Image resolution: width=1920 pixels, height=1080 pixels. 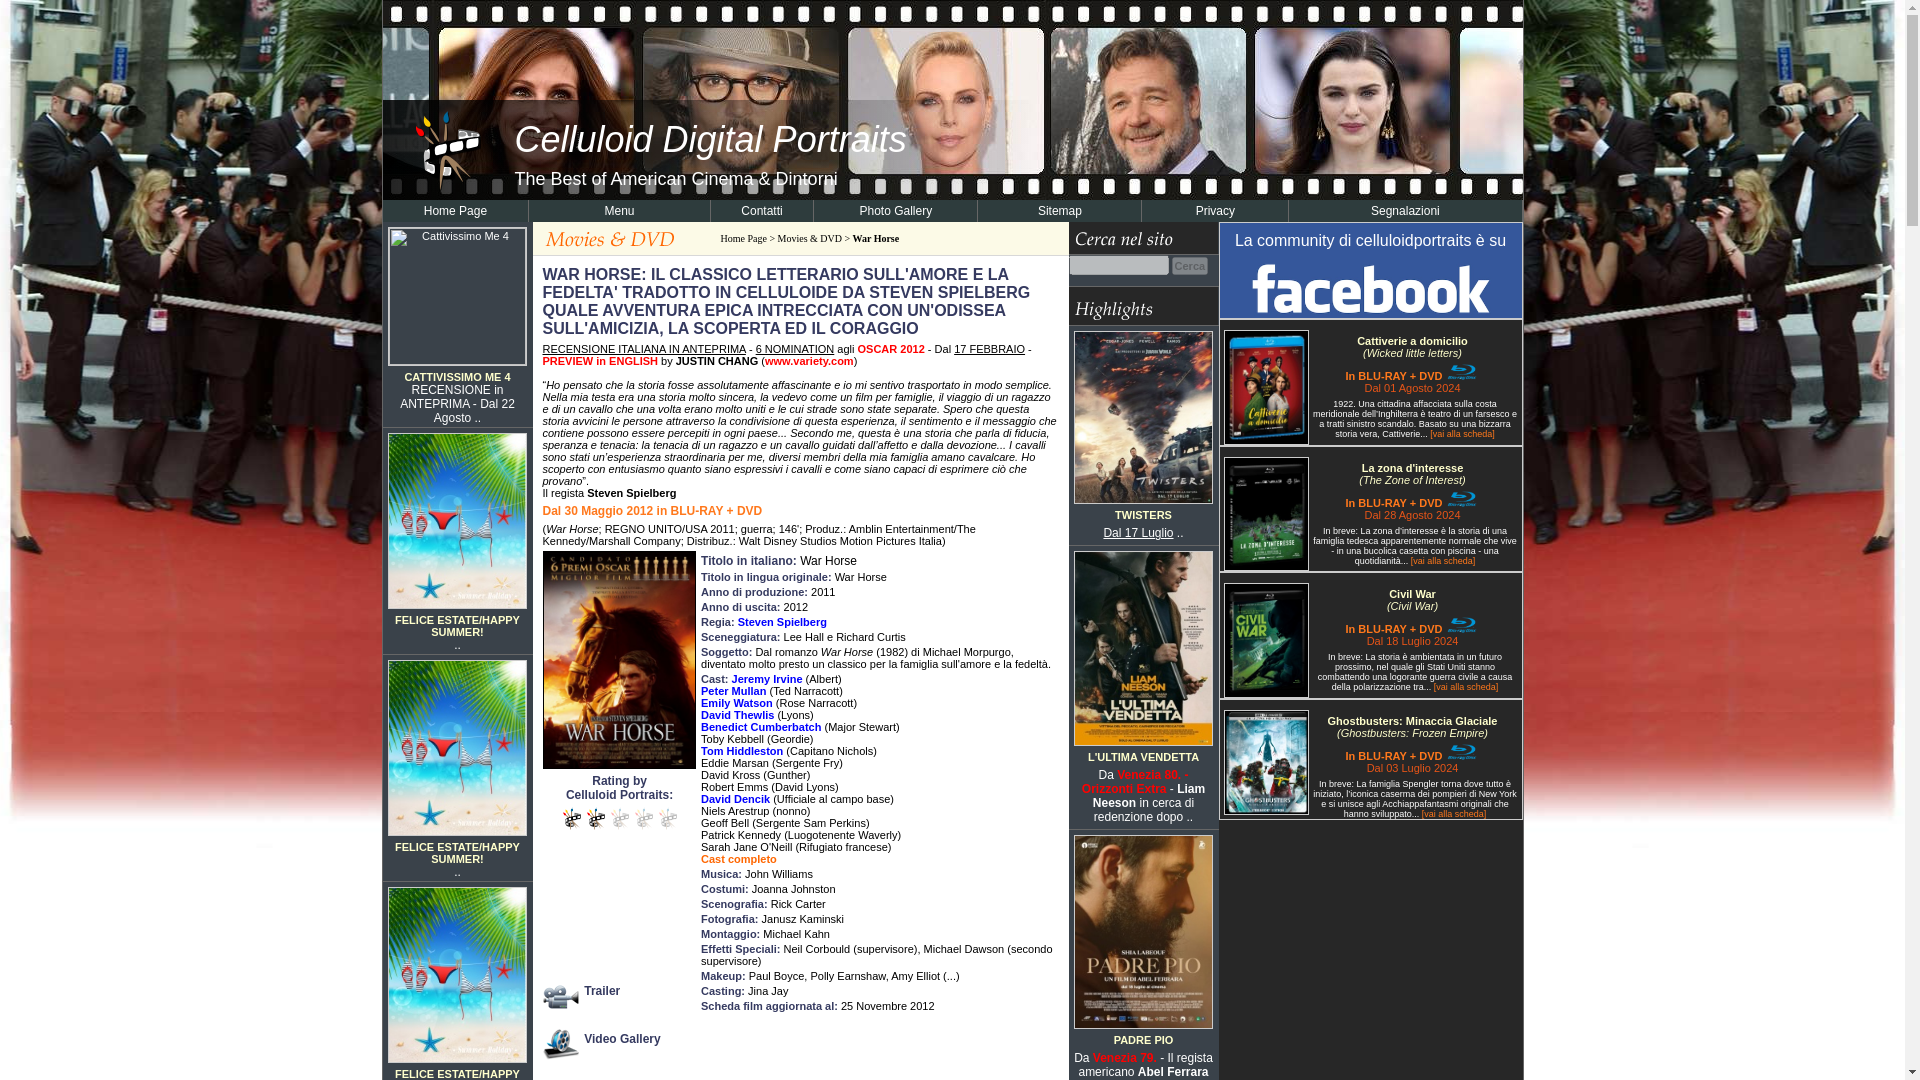 What do you see at coordinates (736, 714) in the screenshot?
I see `La scheda di David Thewlis` at bounding box center [736, 714].